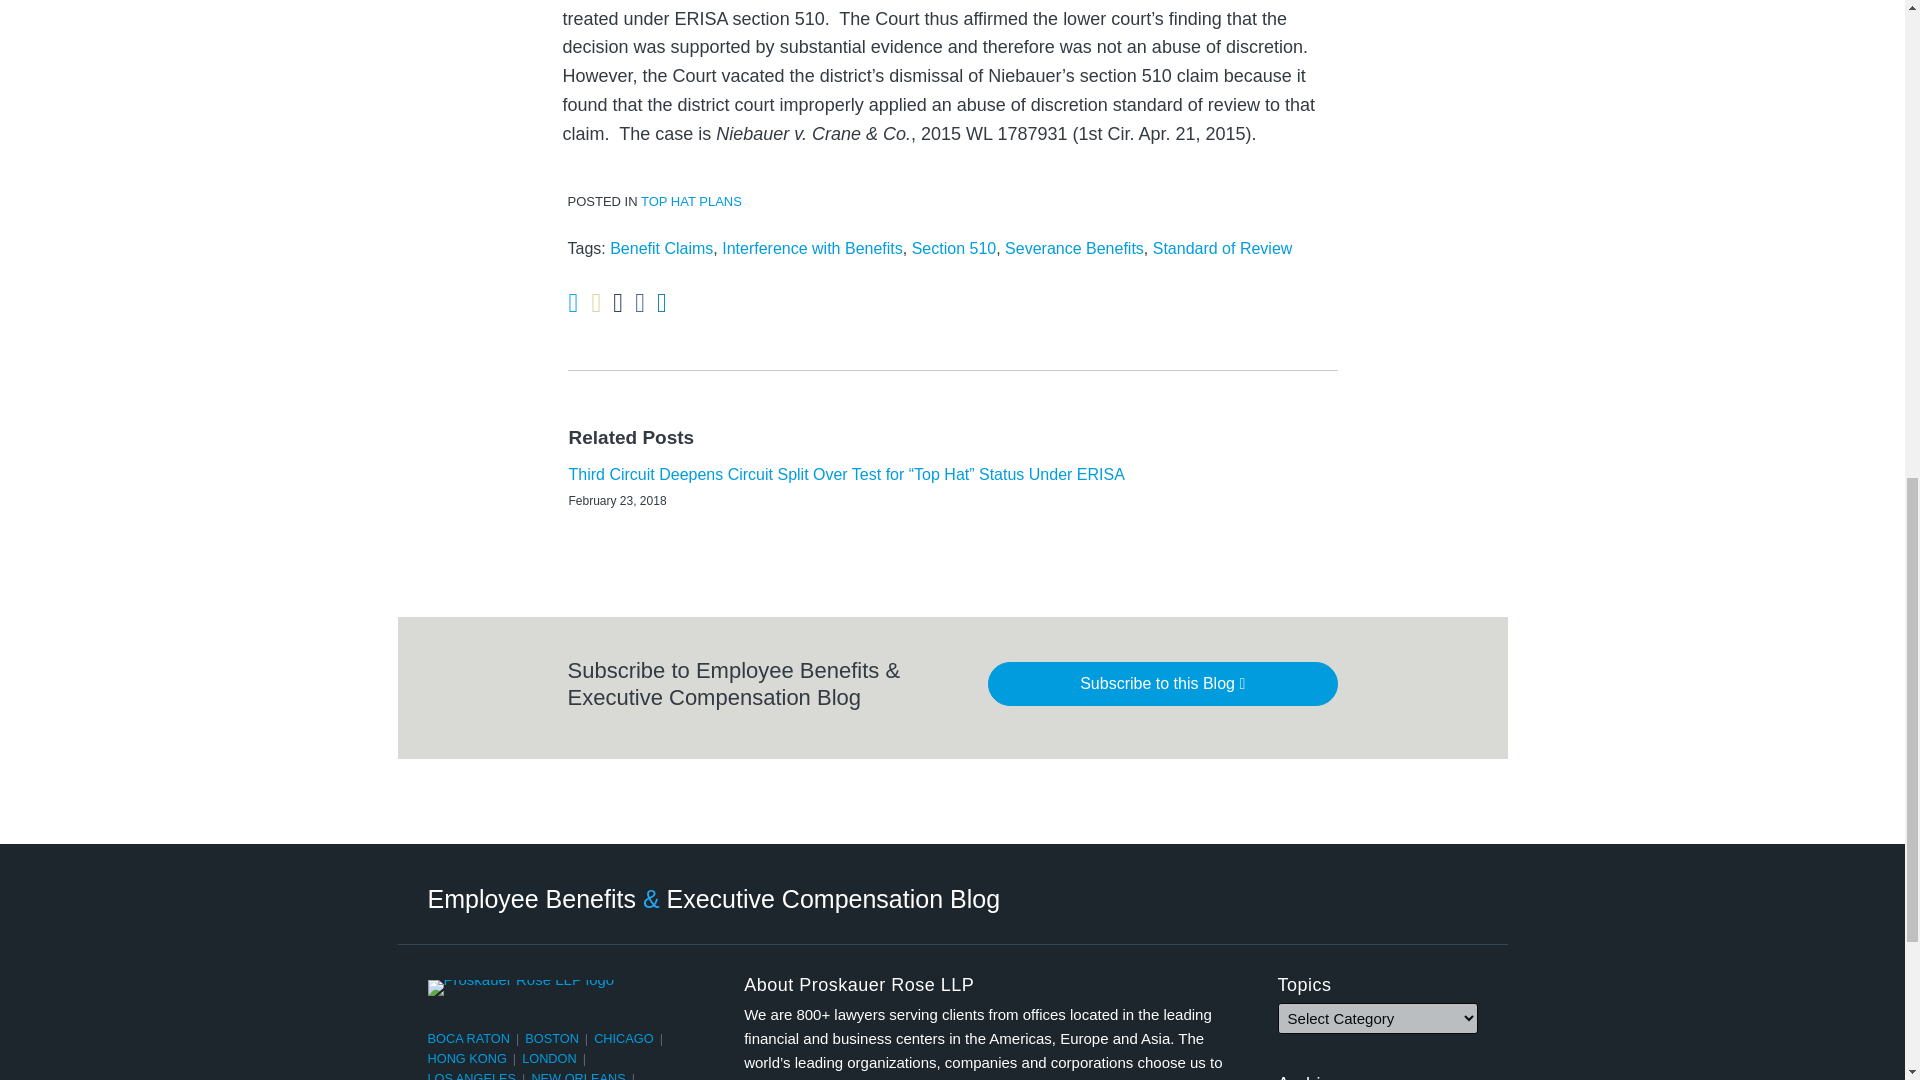 The height and width of the screenshot is (1080, 1920). What do you see at coordinates (1163, 684) in the screenshot?
I see `Subscribe to this Blog` at bounding box center [1163, 684].